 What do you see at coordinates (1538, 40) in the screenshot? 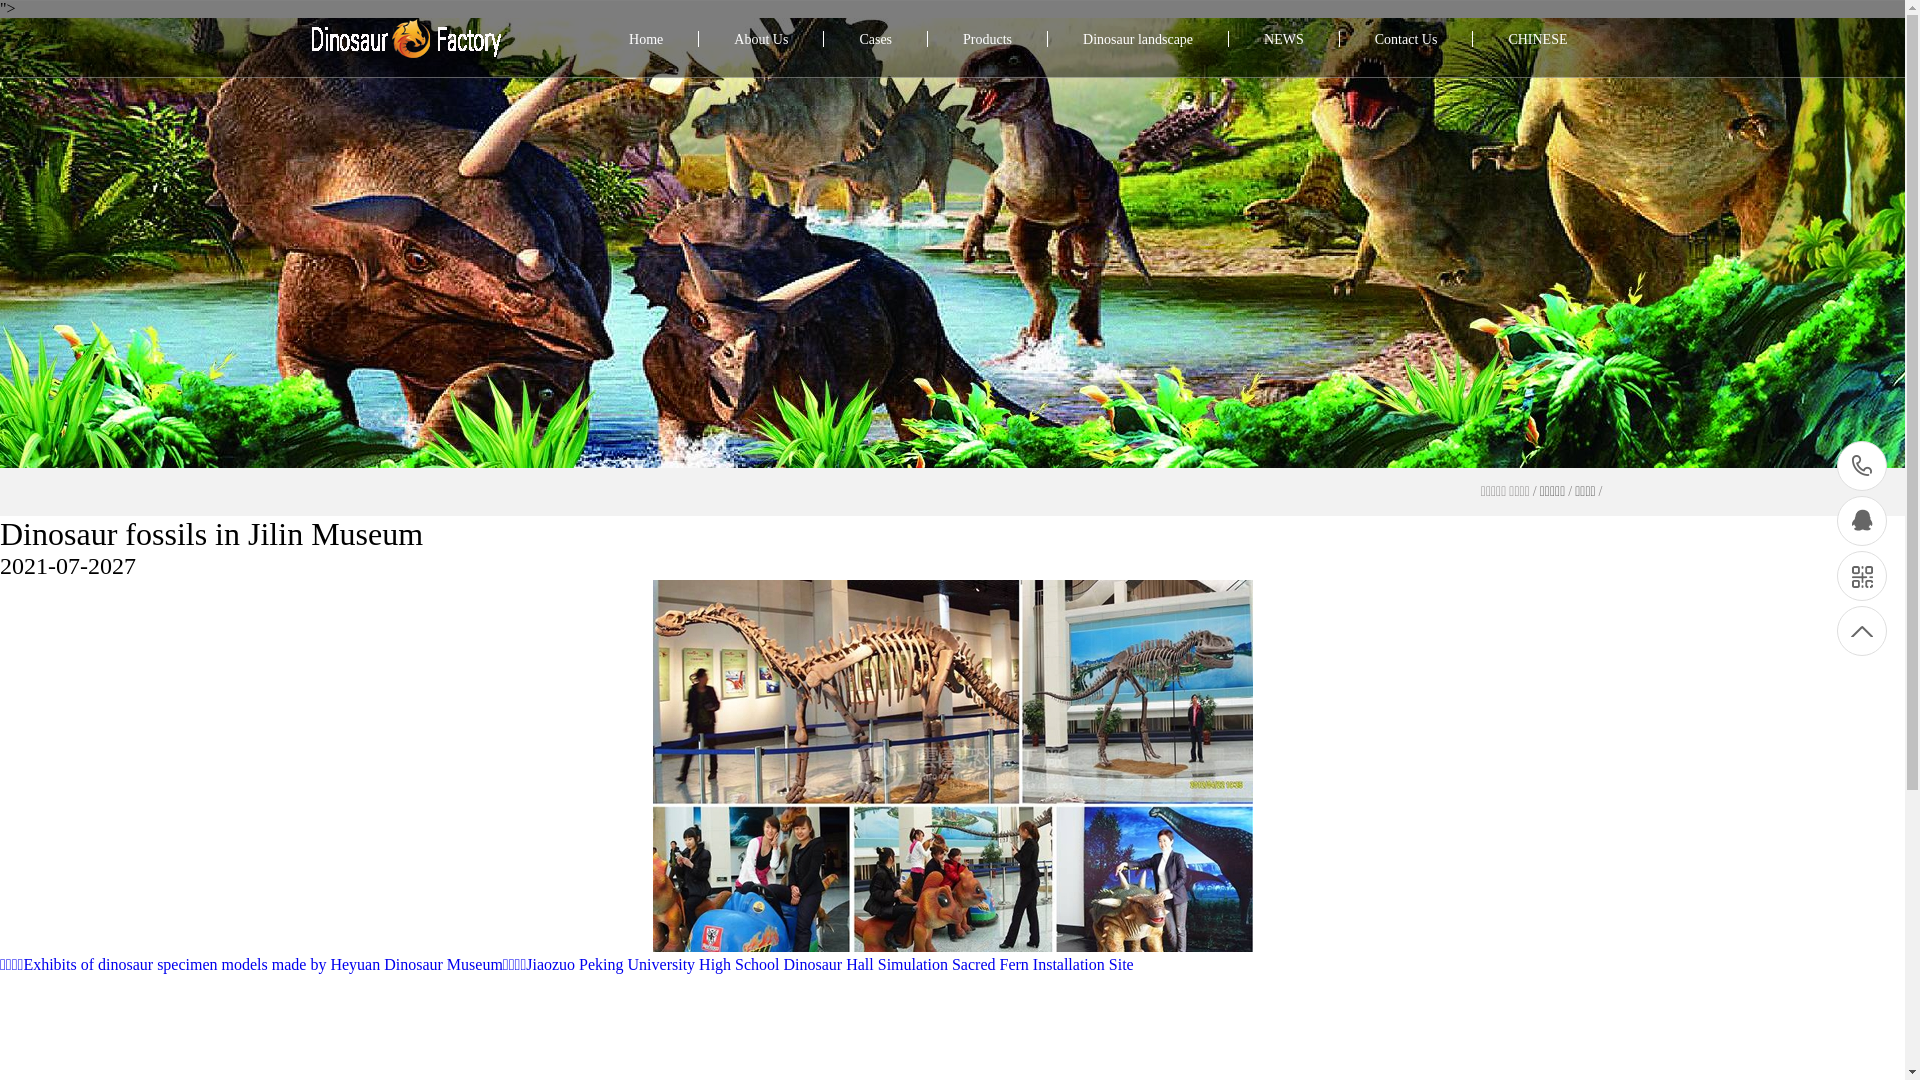
I see `CHINESE` at bounding box center [1538, 40].